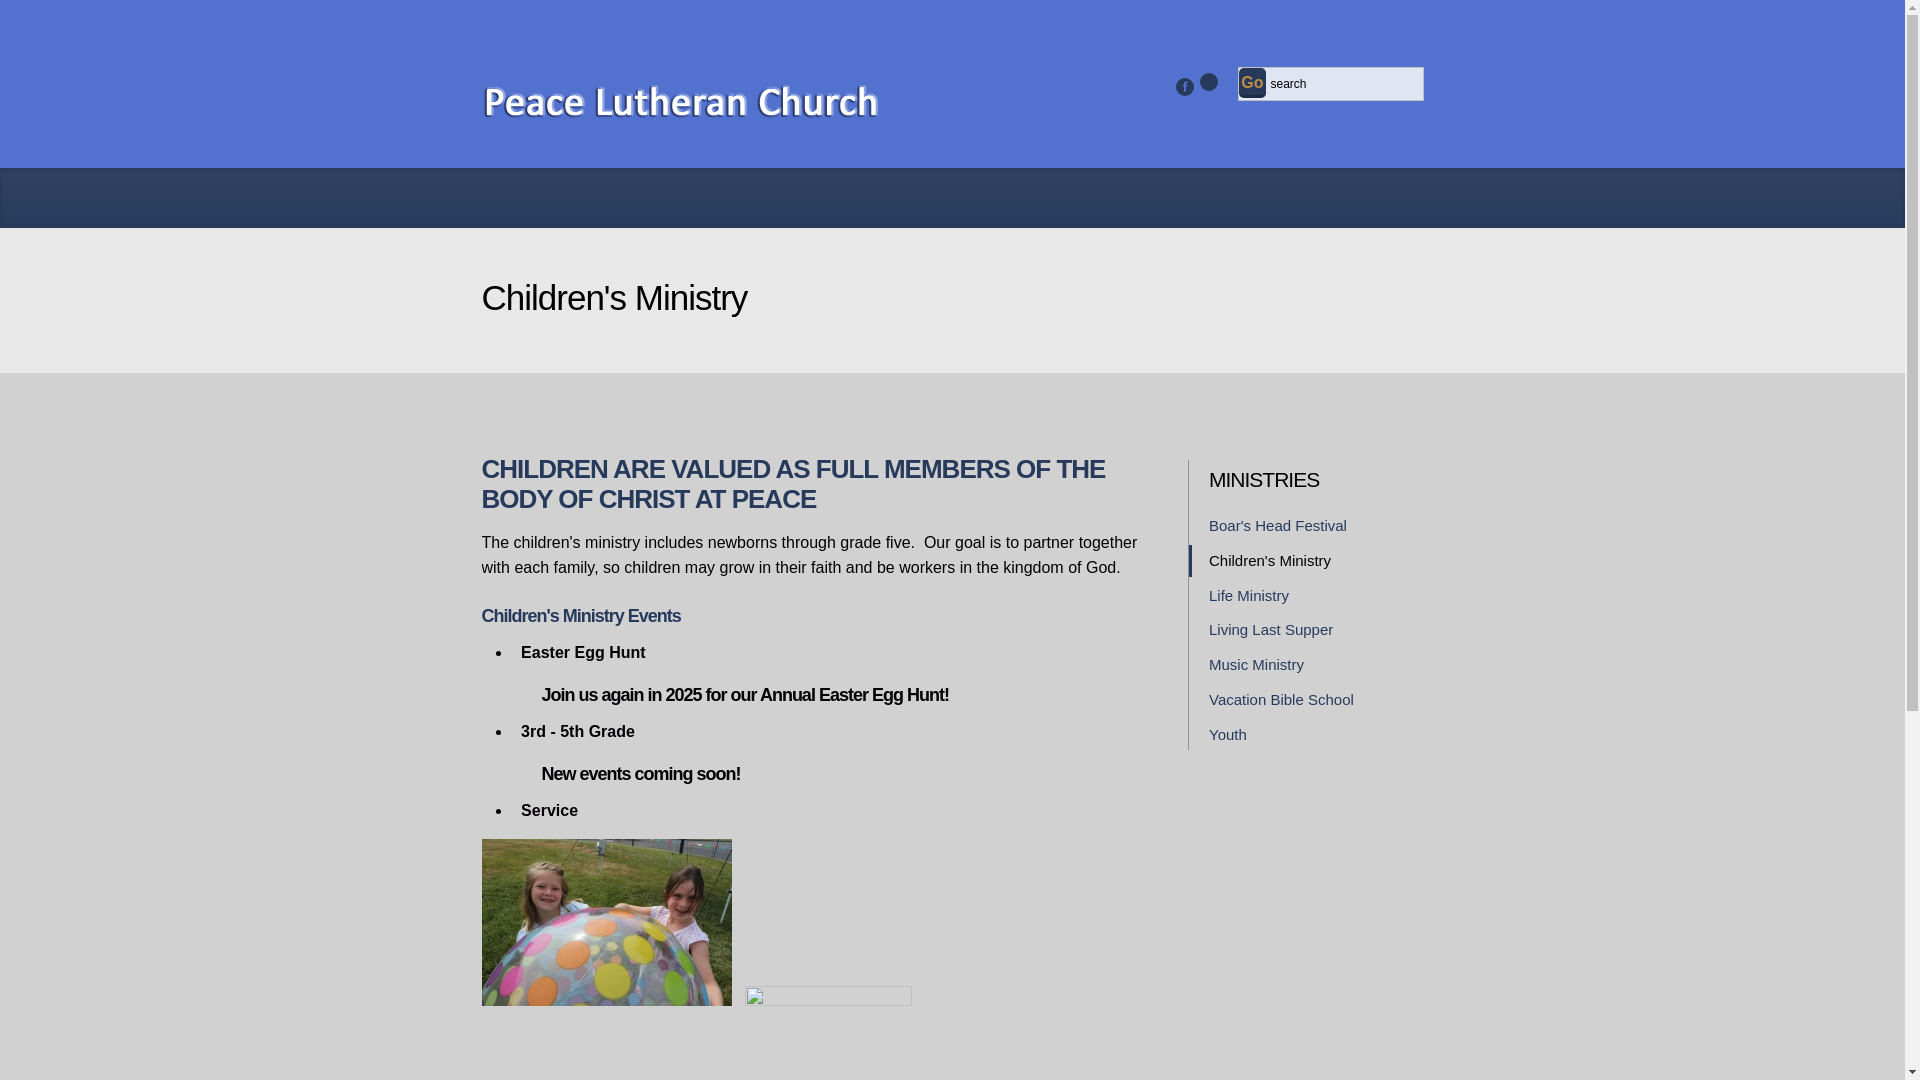 The height and width of the screenshot is (1080, 1920). I want to click on YouTube, so click(1208, 82).